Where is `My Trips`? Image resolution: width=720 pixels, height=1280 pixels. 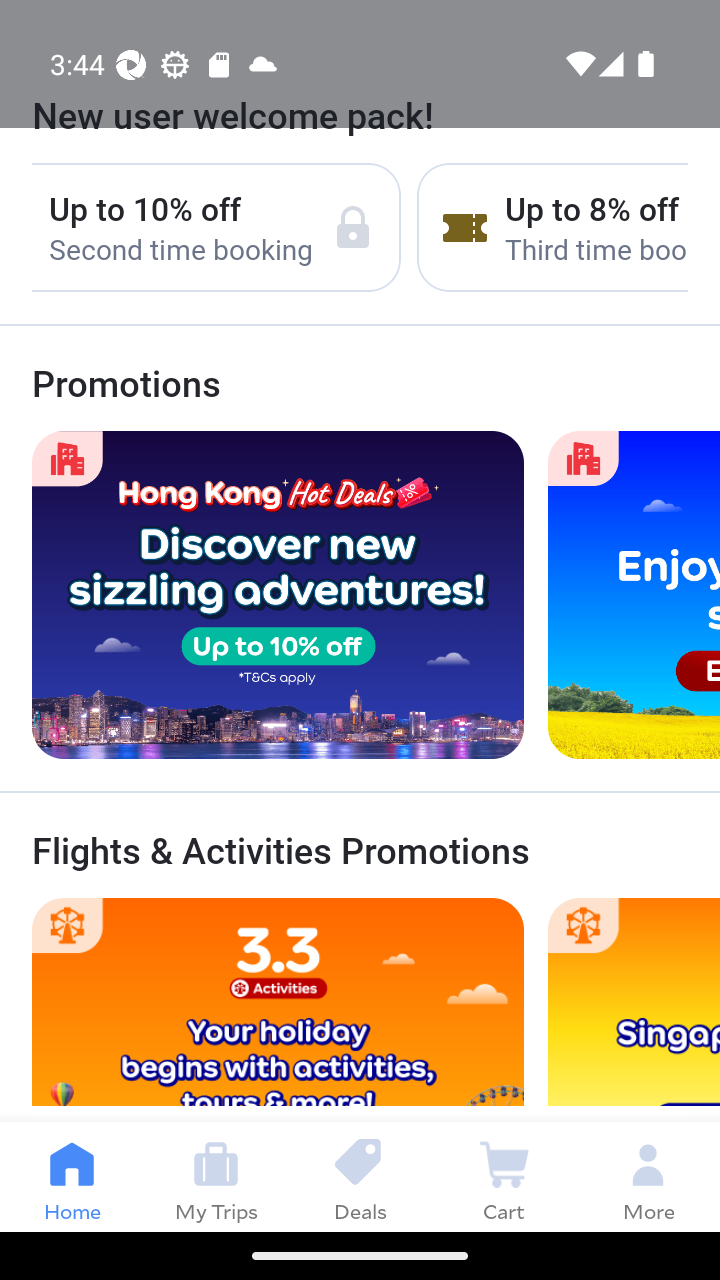
My Trips is located at coordinates (216, 1176).